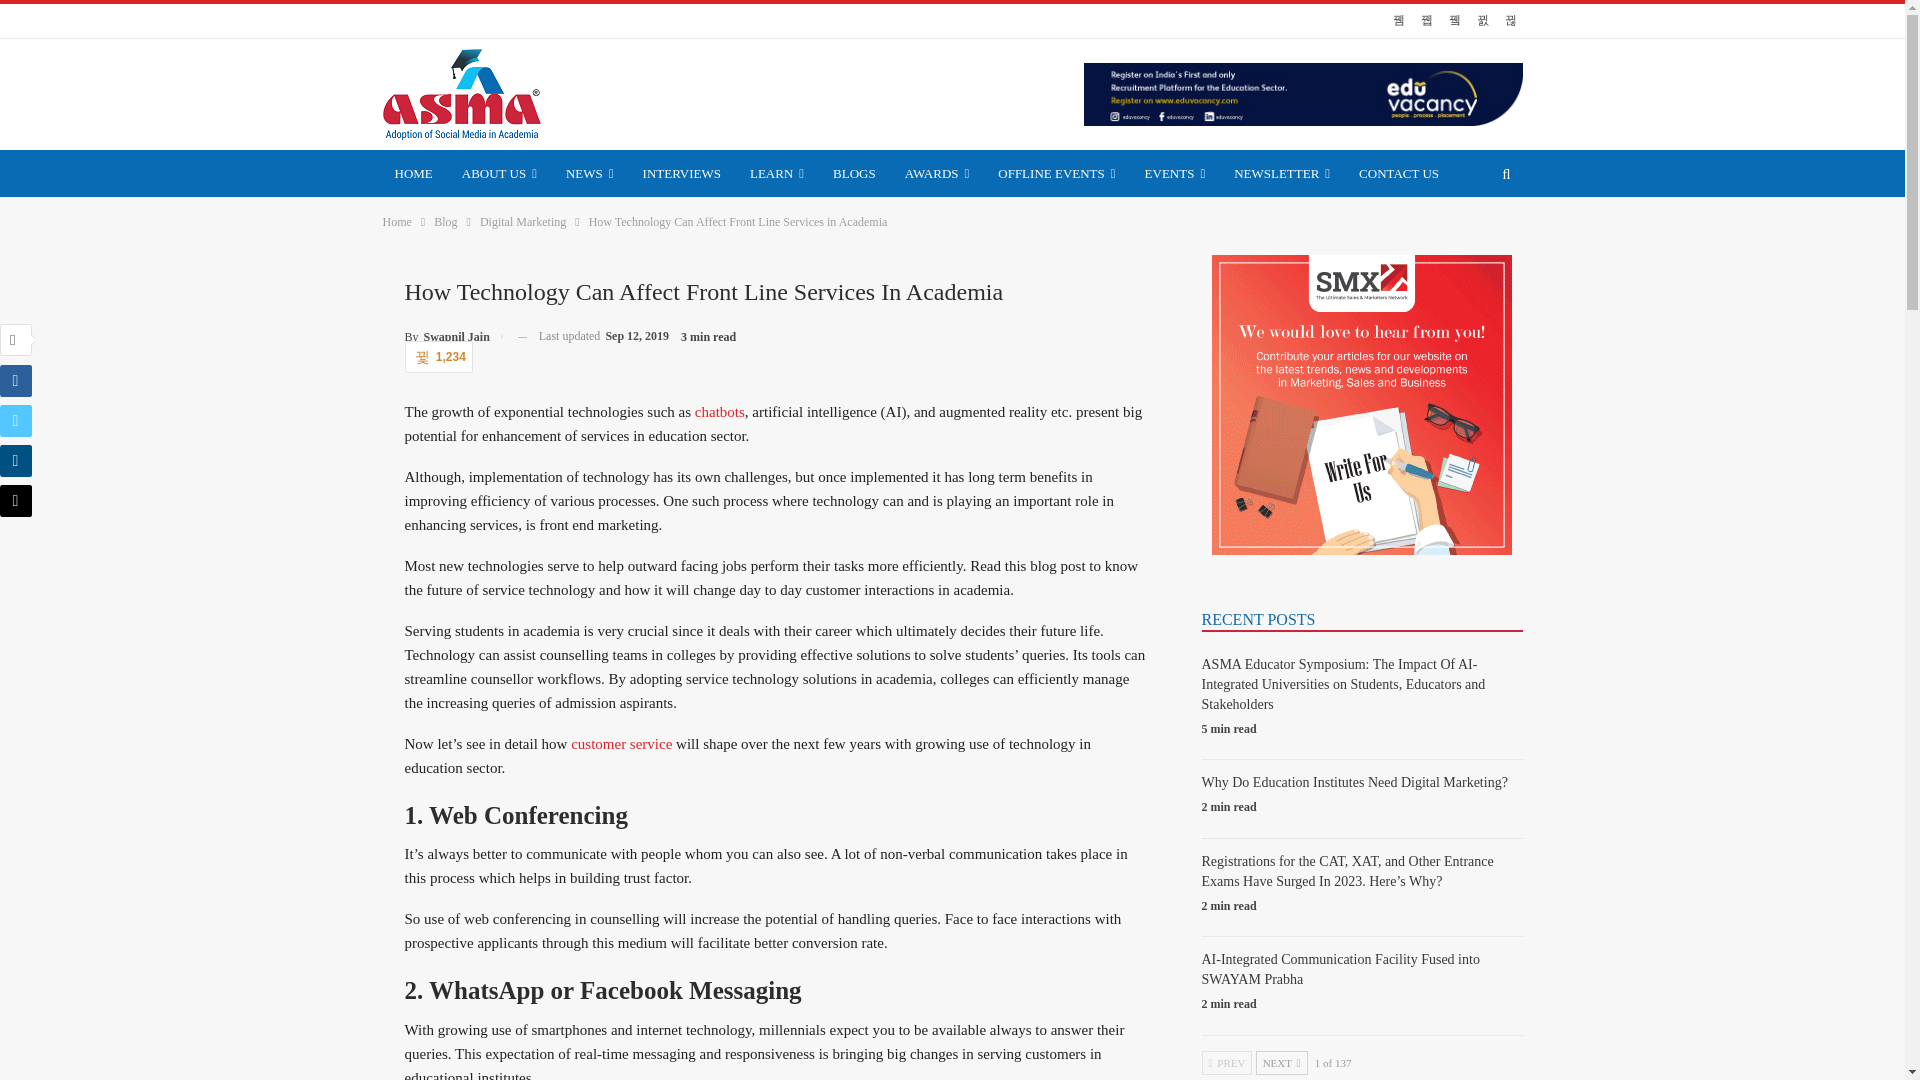 This screenshot has height=1080, width=1920. What do you see at coordinates (854, 173) in the screenshot?
I see `BLOGS` at bounding box center [854, 173].